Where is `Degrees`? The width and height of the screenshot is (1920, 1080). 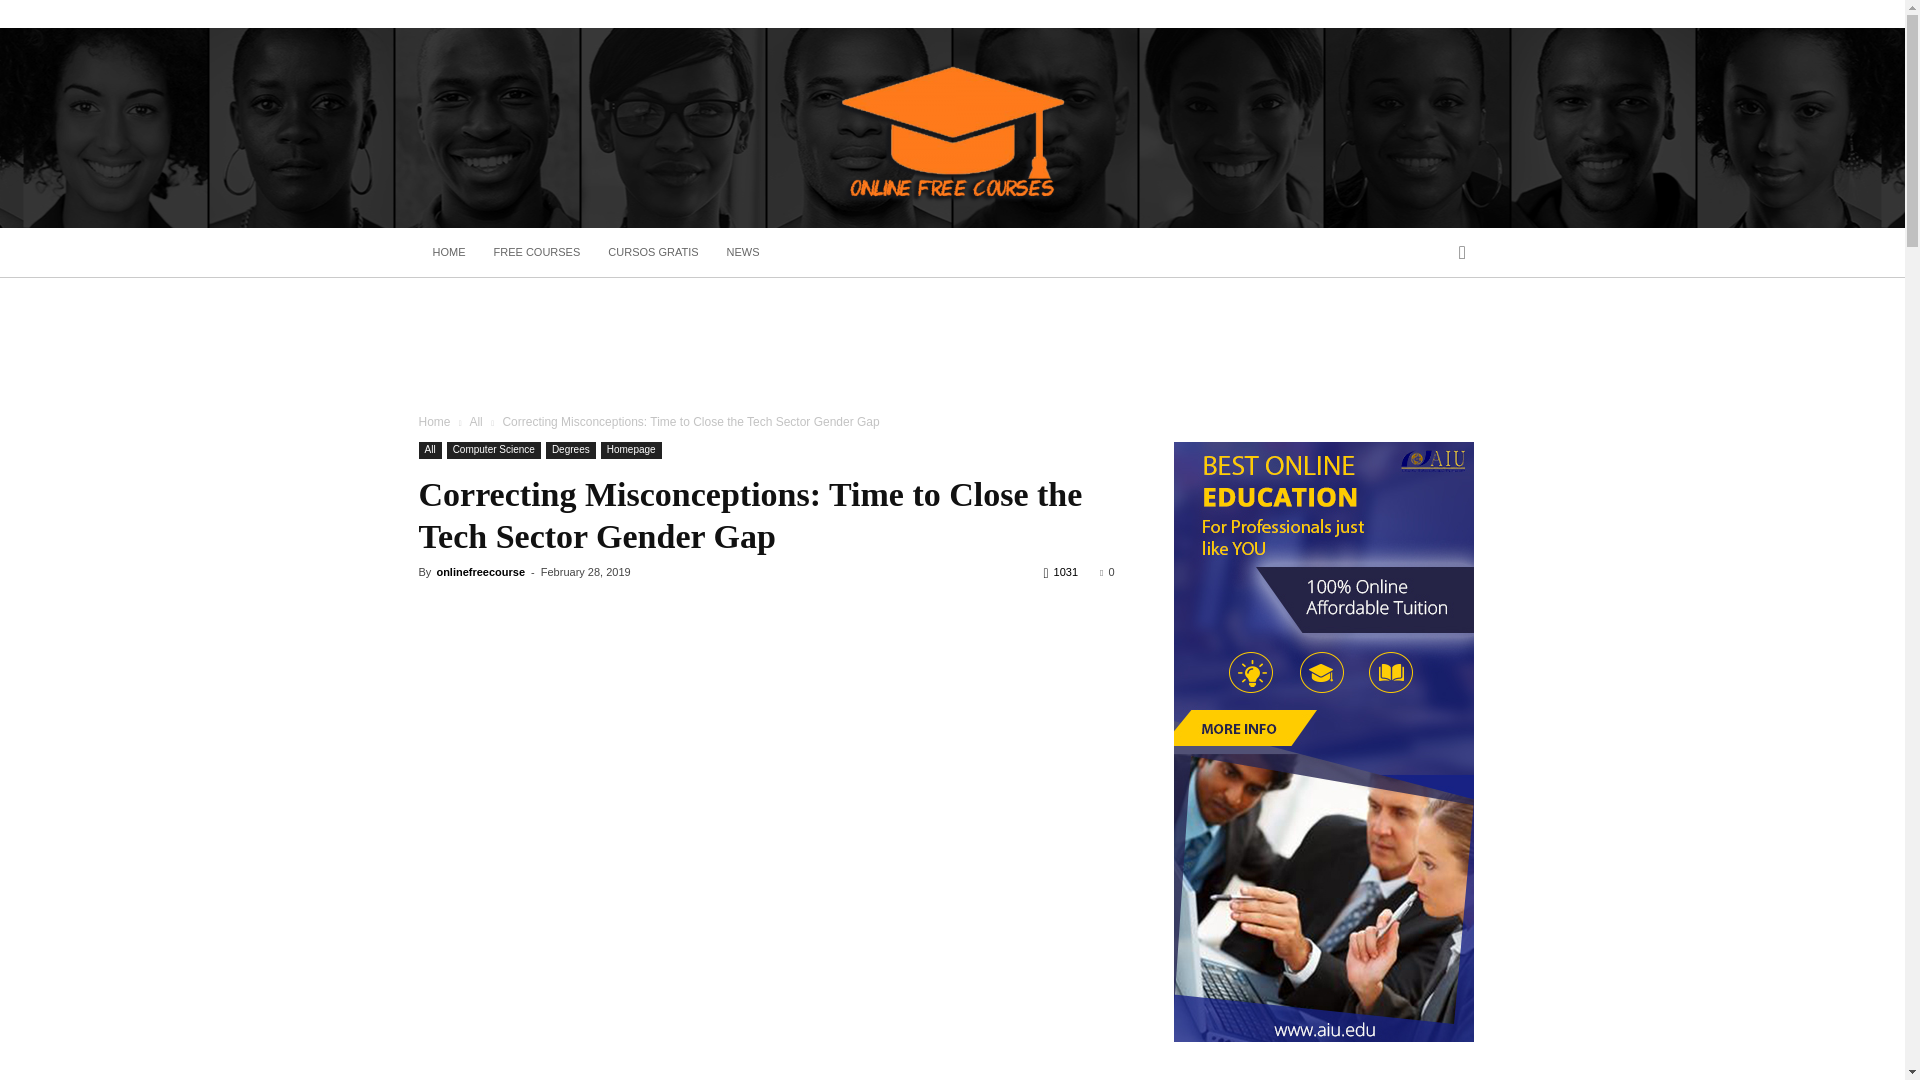
Degrees is located at coordinates (570, 450).